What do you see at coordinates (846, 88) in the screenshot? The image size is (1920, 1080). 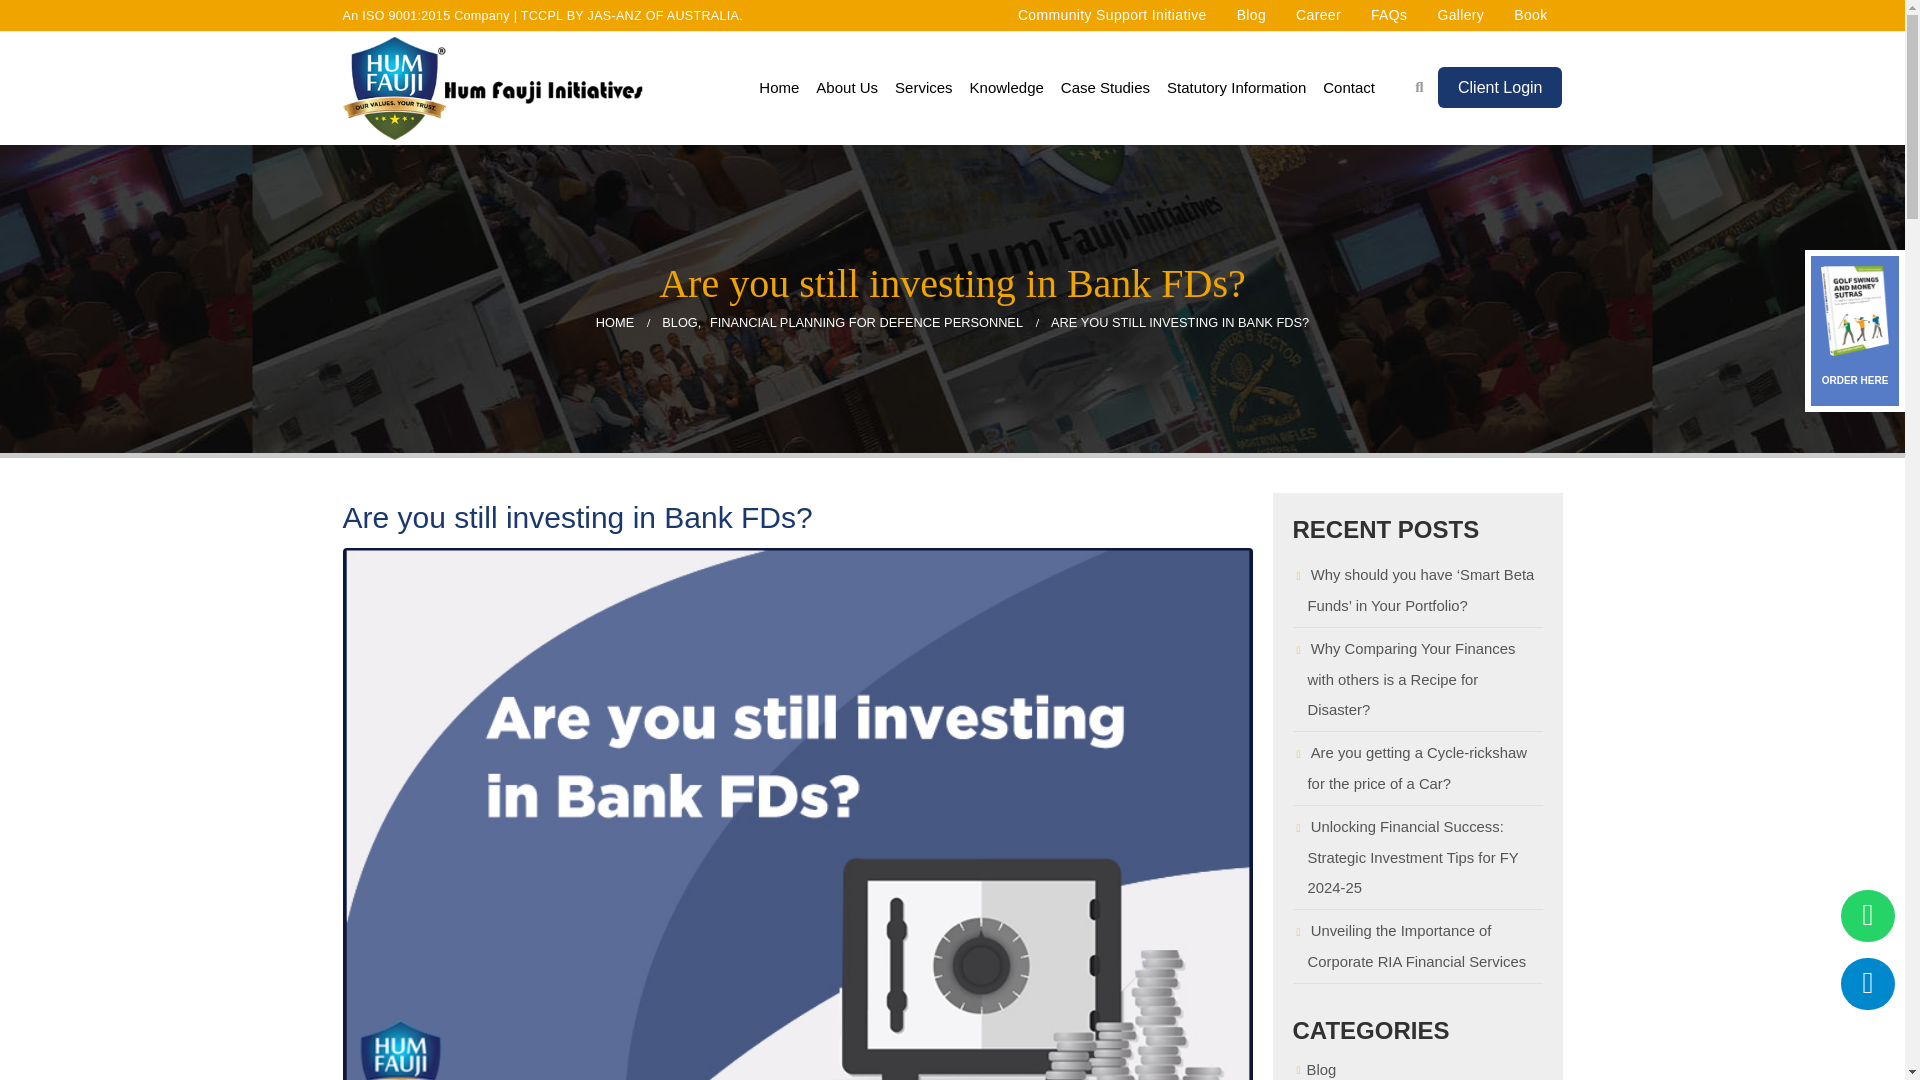 I see `About Us` at bounding box center [846, 88].